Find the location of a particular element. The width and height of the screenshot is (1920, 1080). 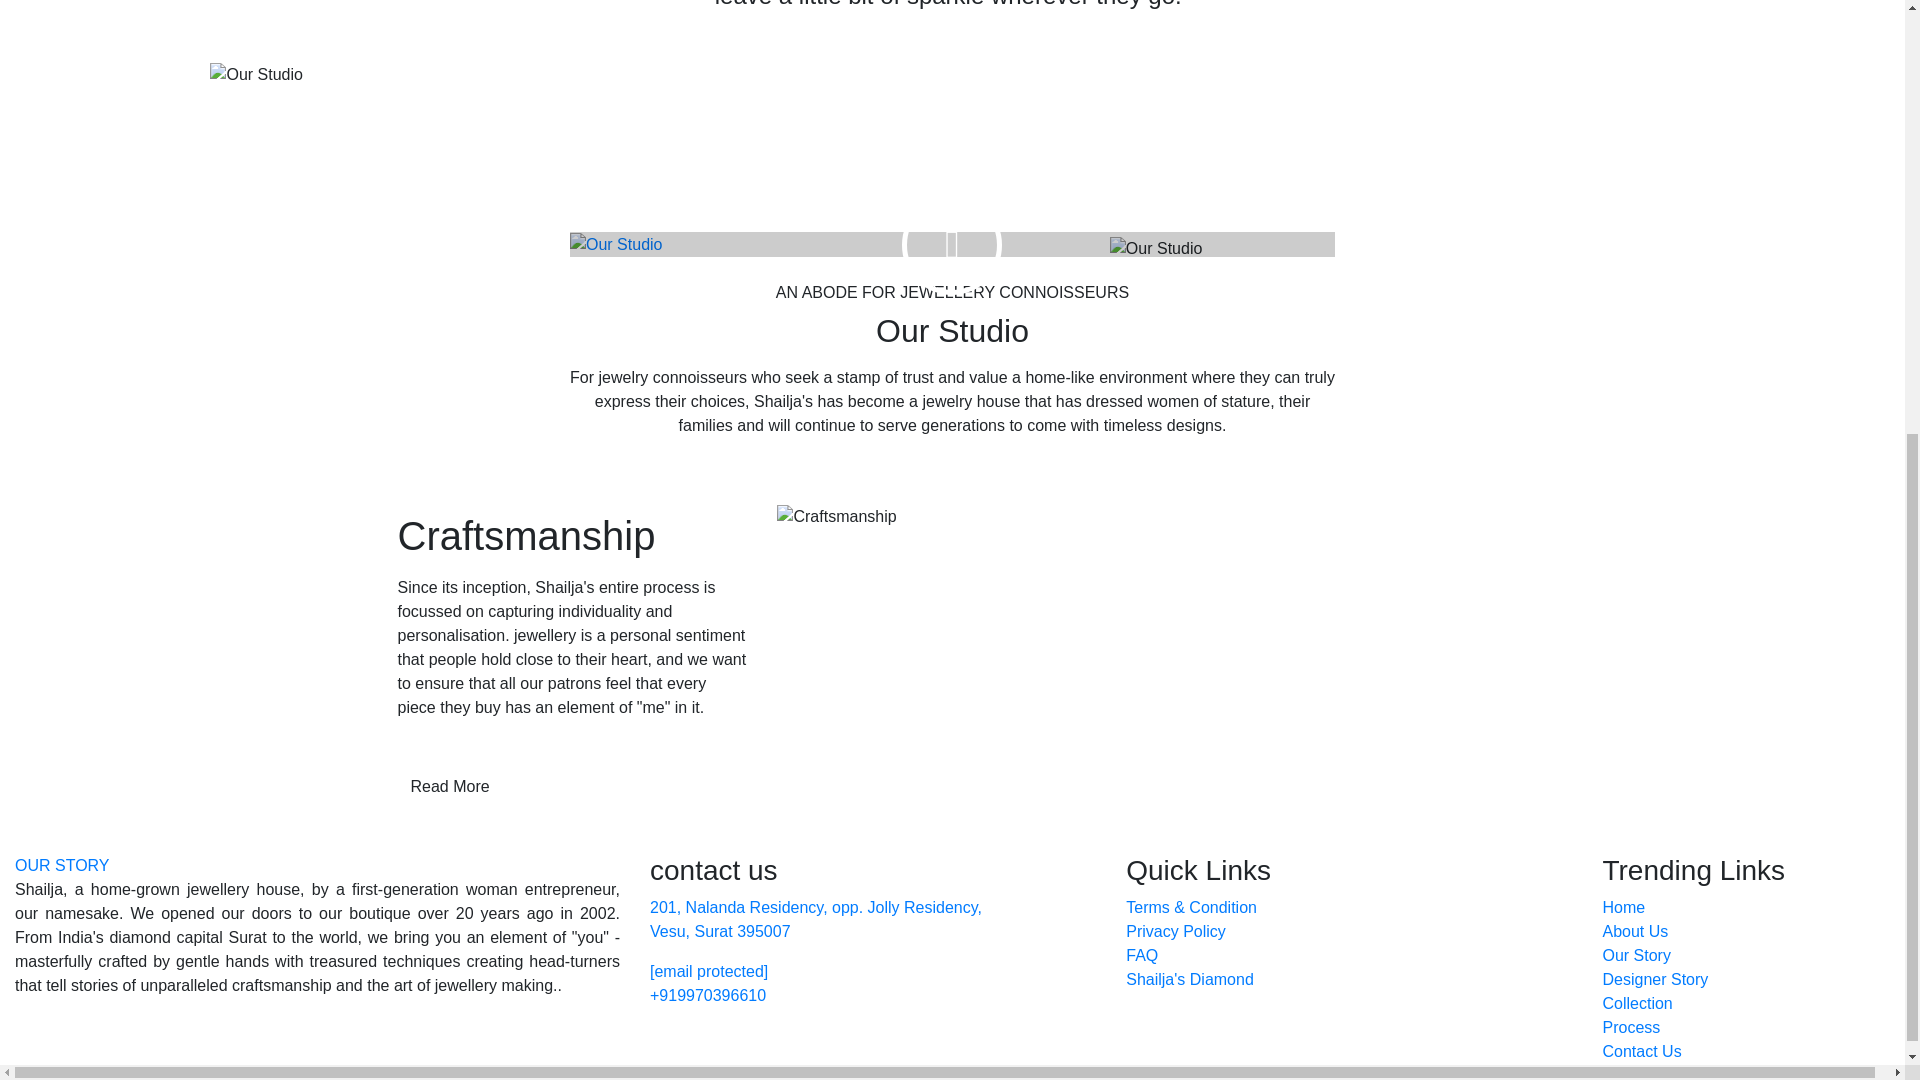

About Us is located at coordinates (1634, 931).